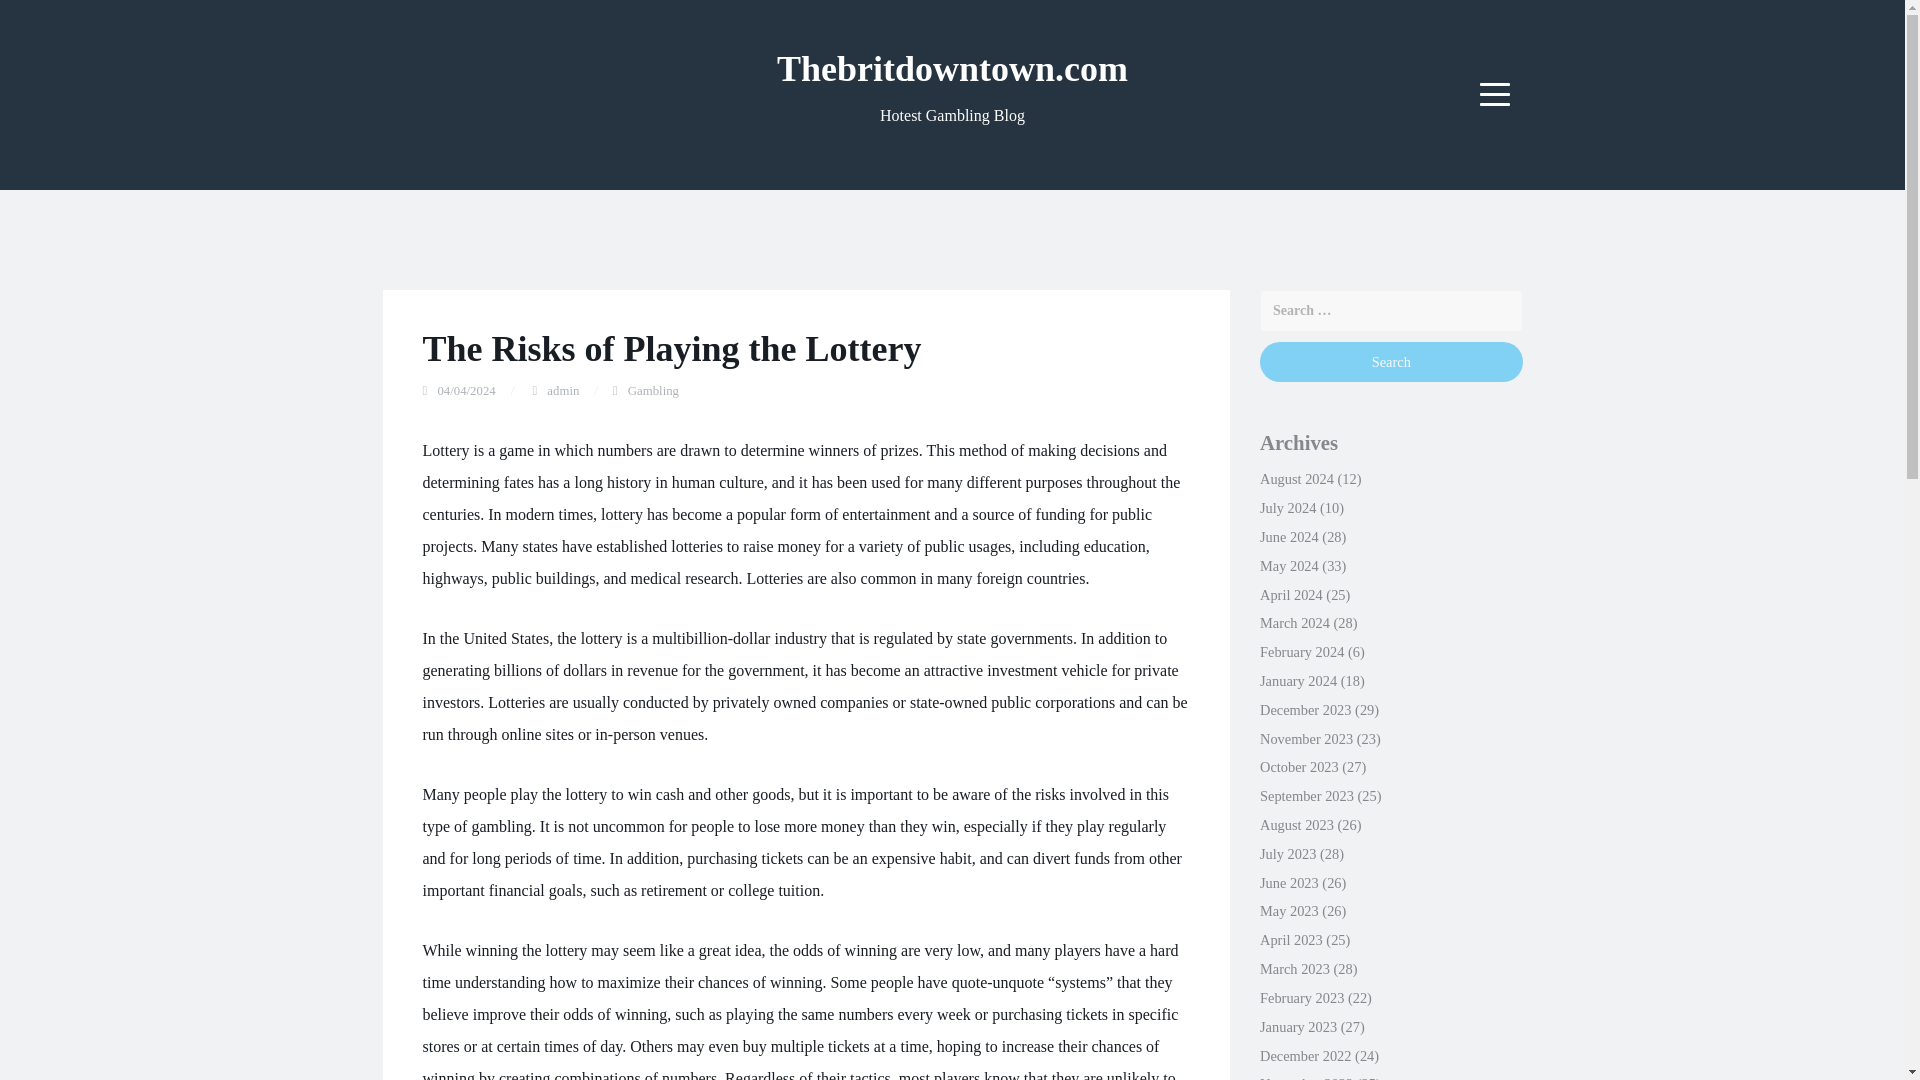  What do you see at coordinates (563, 391) in the screenshot?
I see `admin` at bounding box center [563, 391].